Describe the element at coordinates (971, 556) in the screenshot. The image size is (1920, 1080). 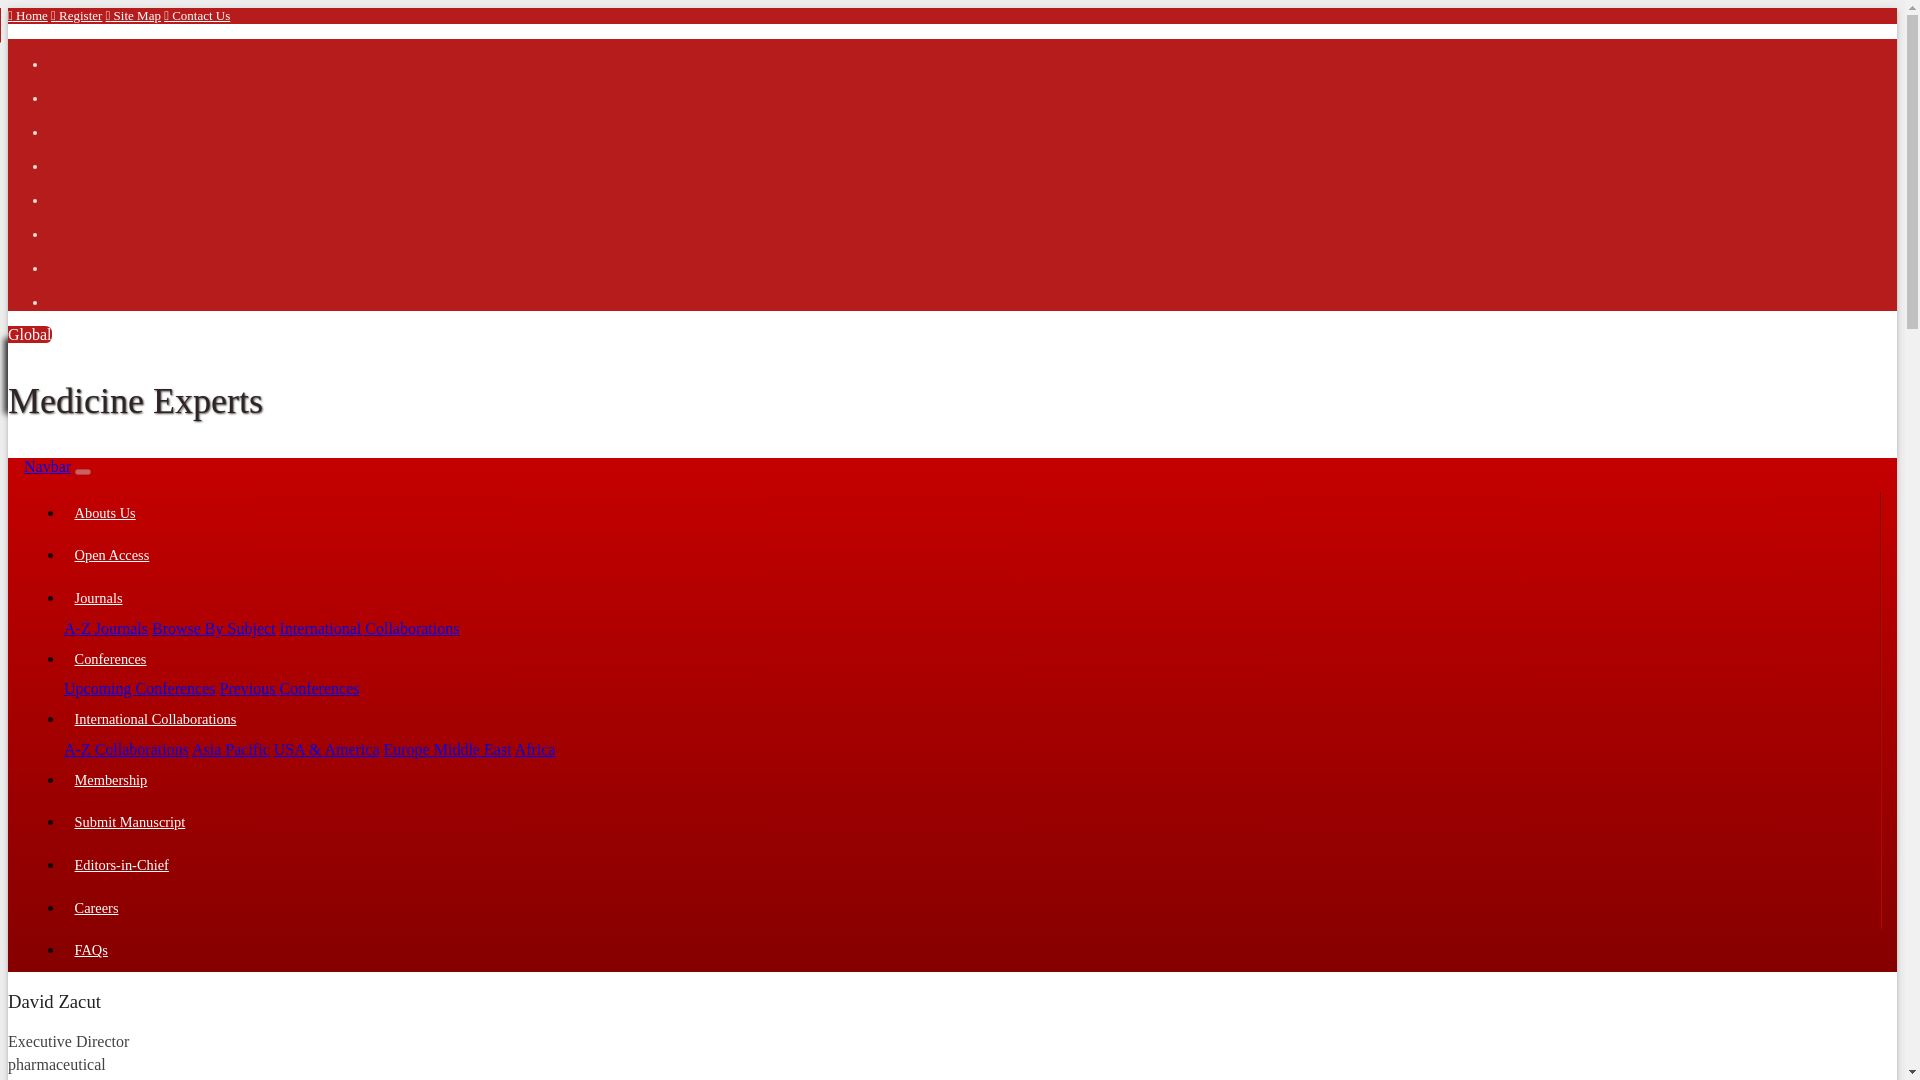
I see `Open Access` at that location.